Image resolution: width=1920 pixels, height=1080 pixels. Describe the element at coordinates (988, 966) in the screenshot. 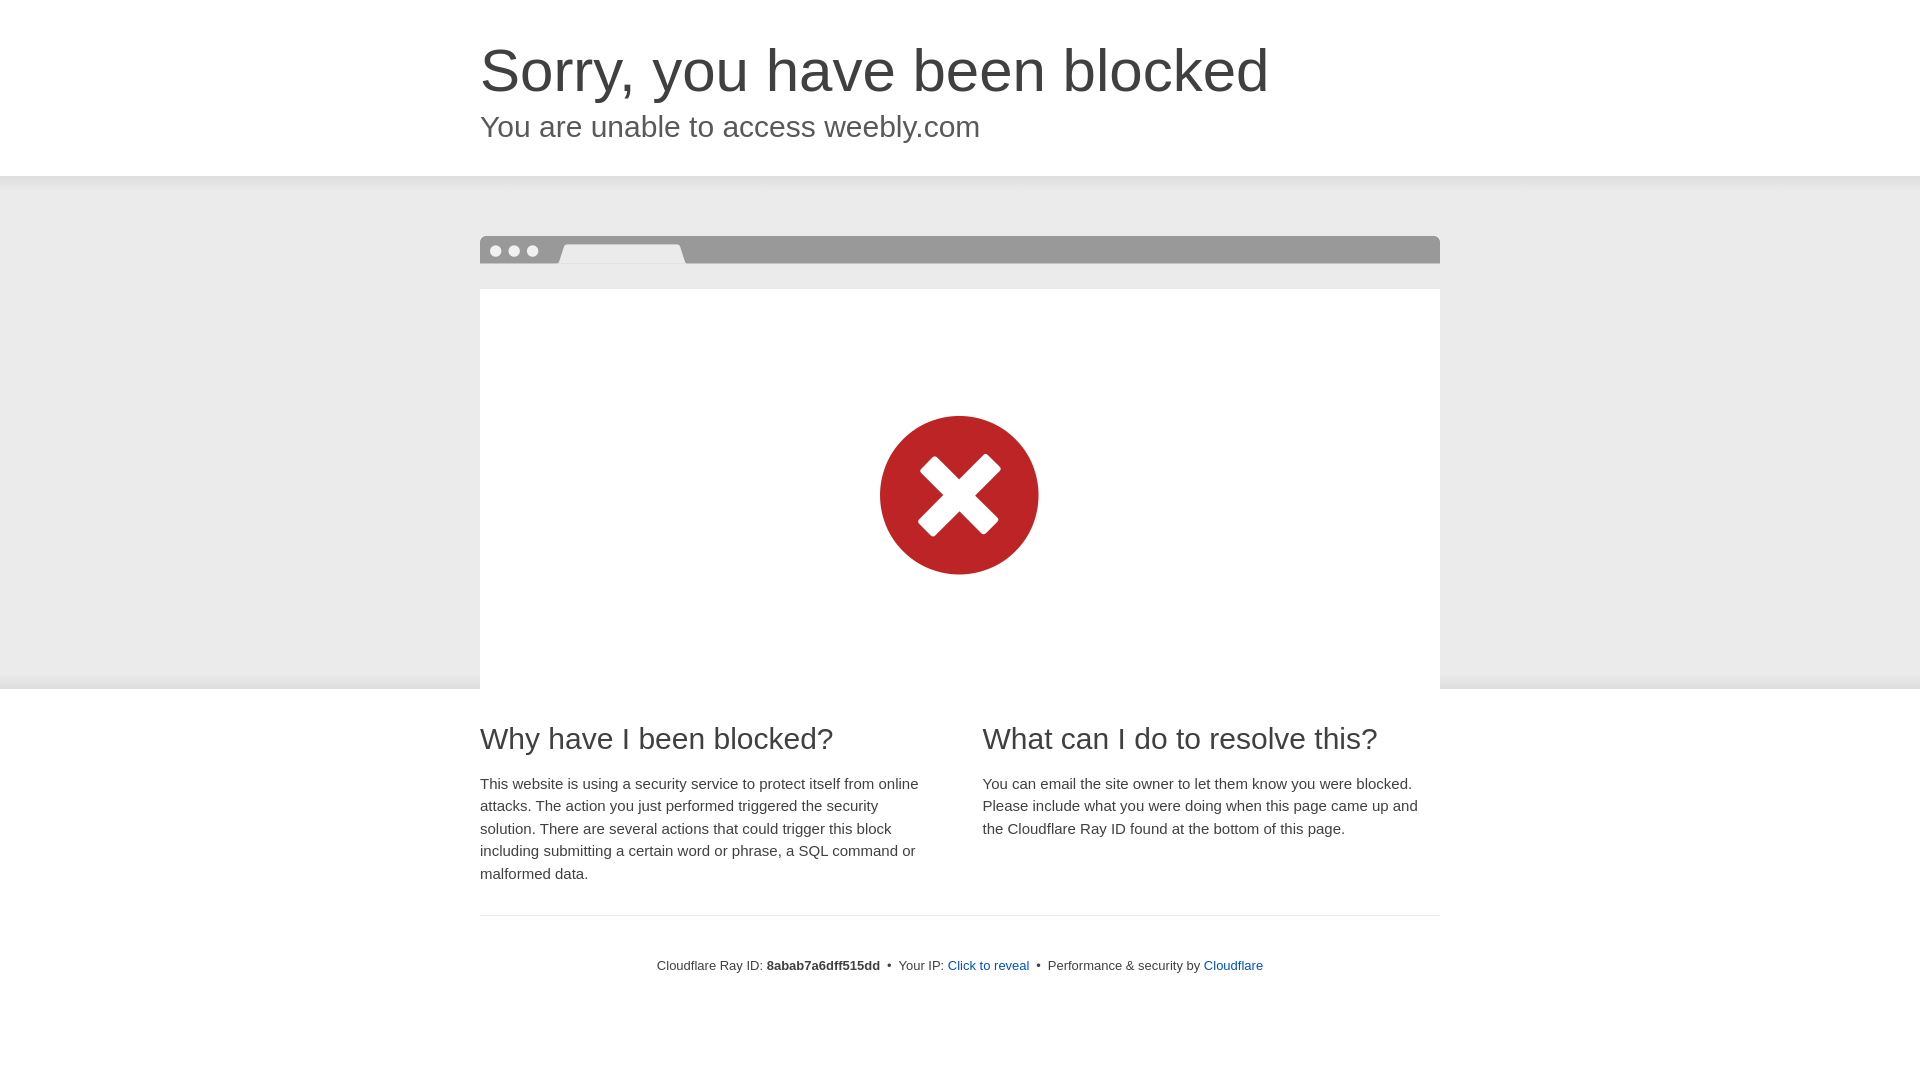

I see `Click to reveal` at that location.